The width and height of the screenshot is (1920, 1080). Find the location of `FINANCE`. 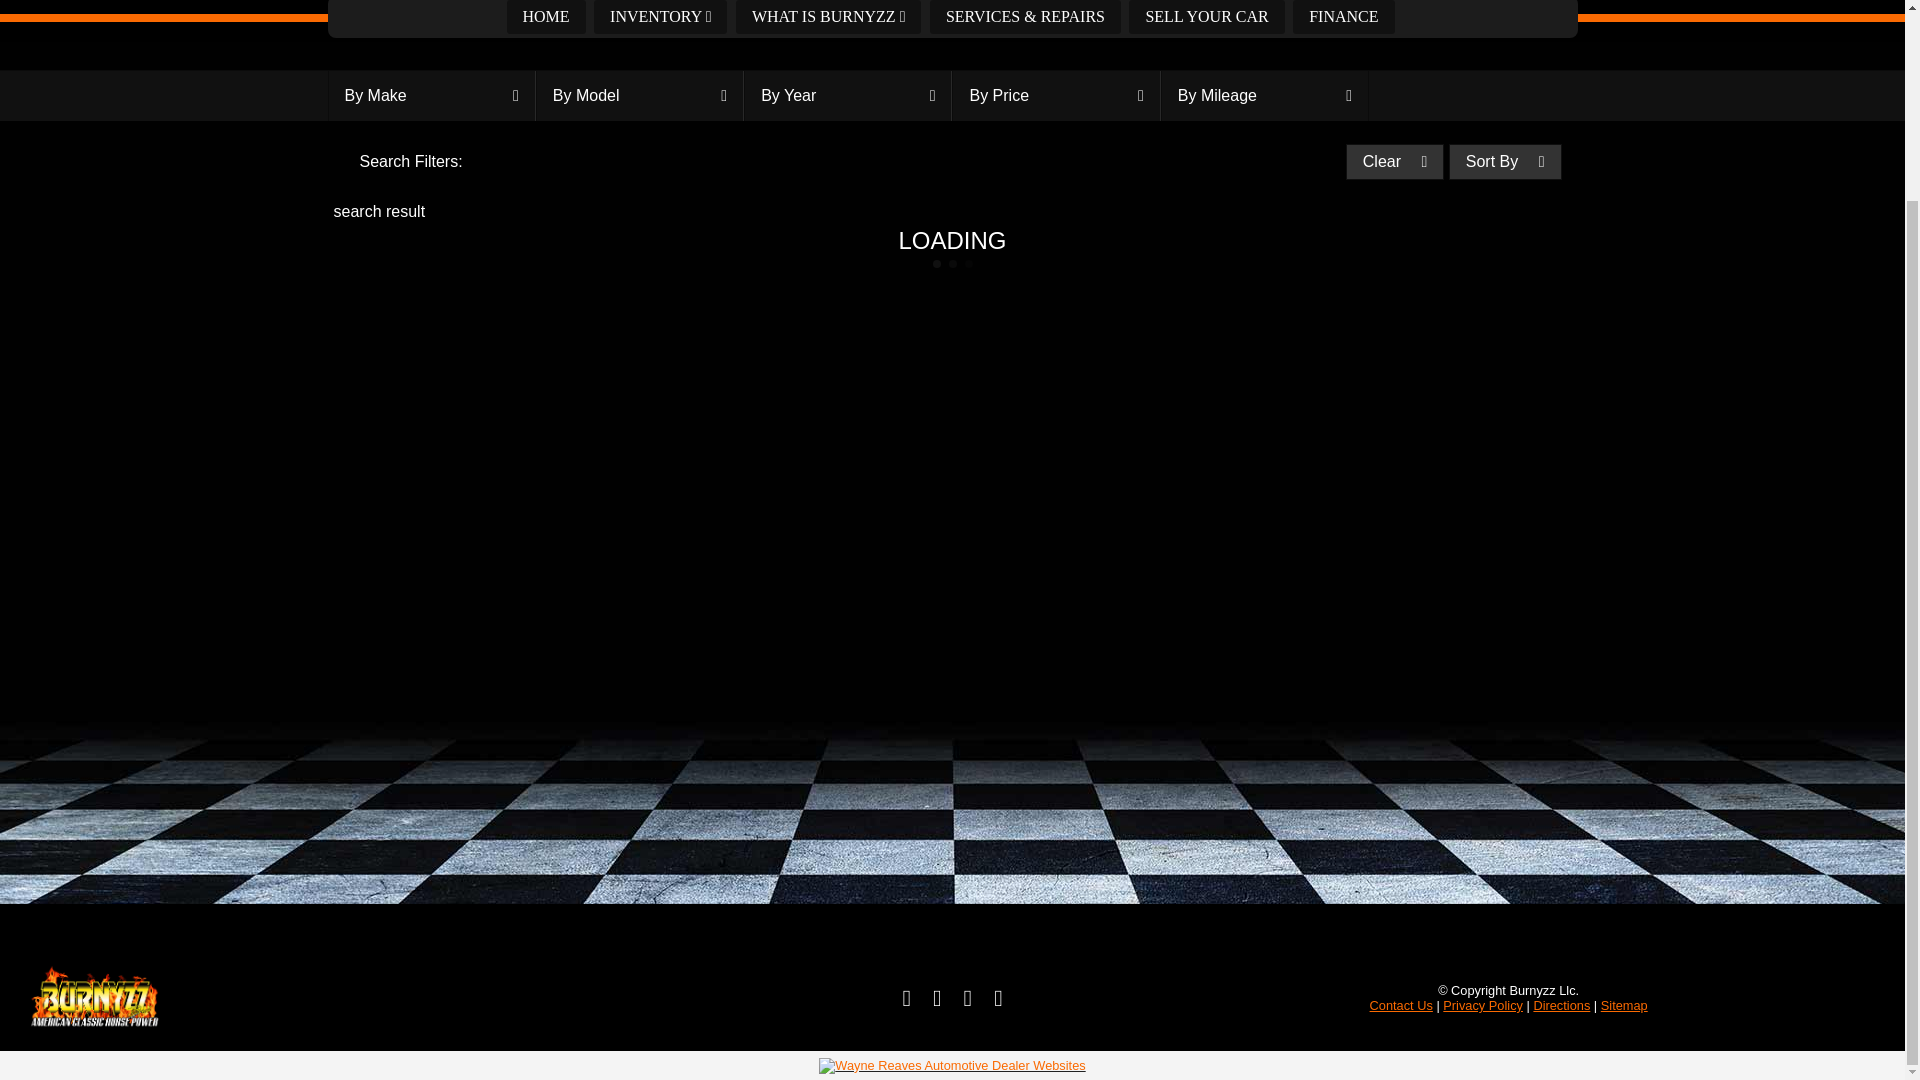

FINANCE is located at coordinates (1344, 16).